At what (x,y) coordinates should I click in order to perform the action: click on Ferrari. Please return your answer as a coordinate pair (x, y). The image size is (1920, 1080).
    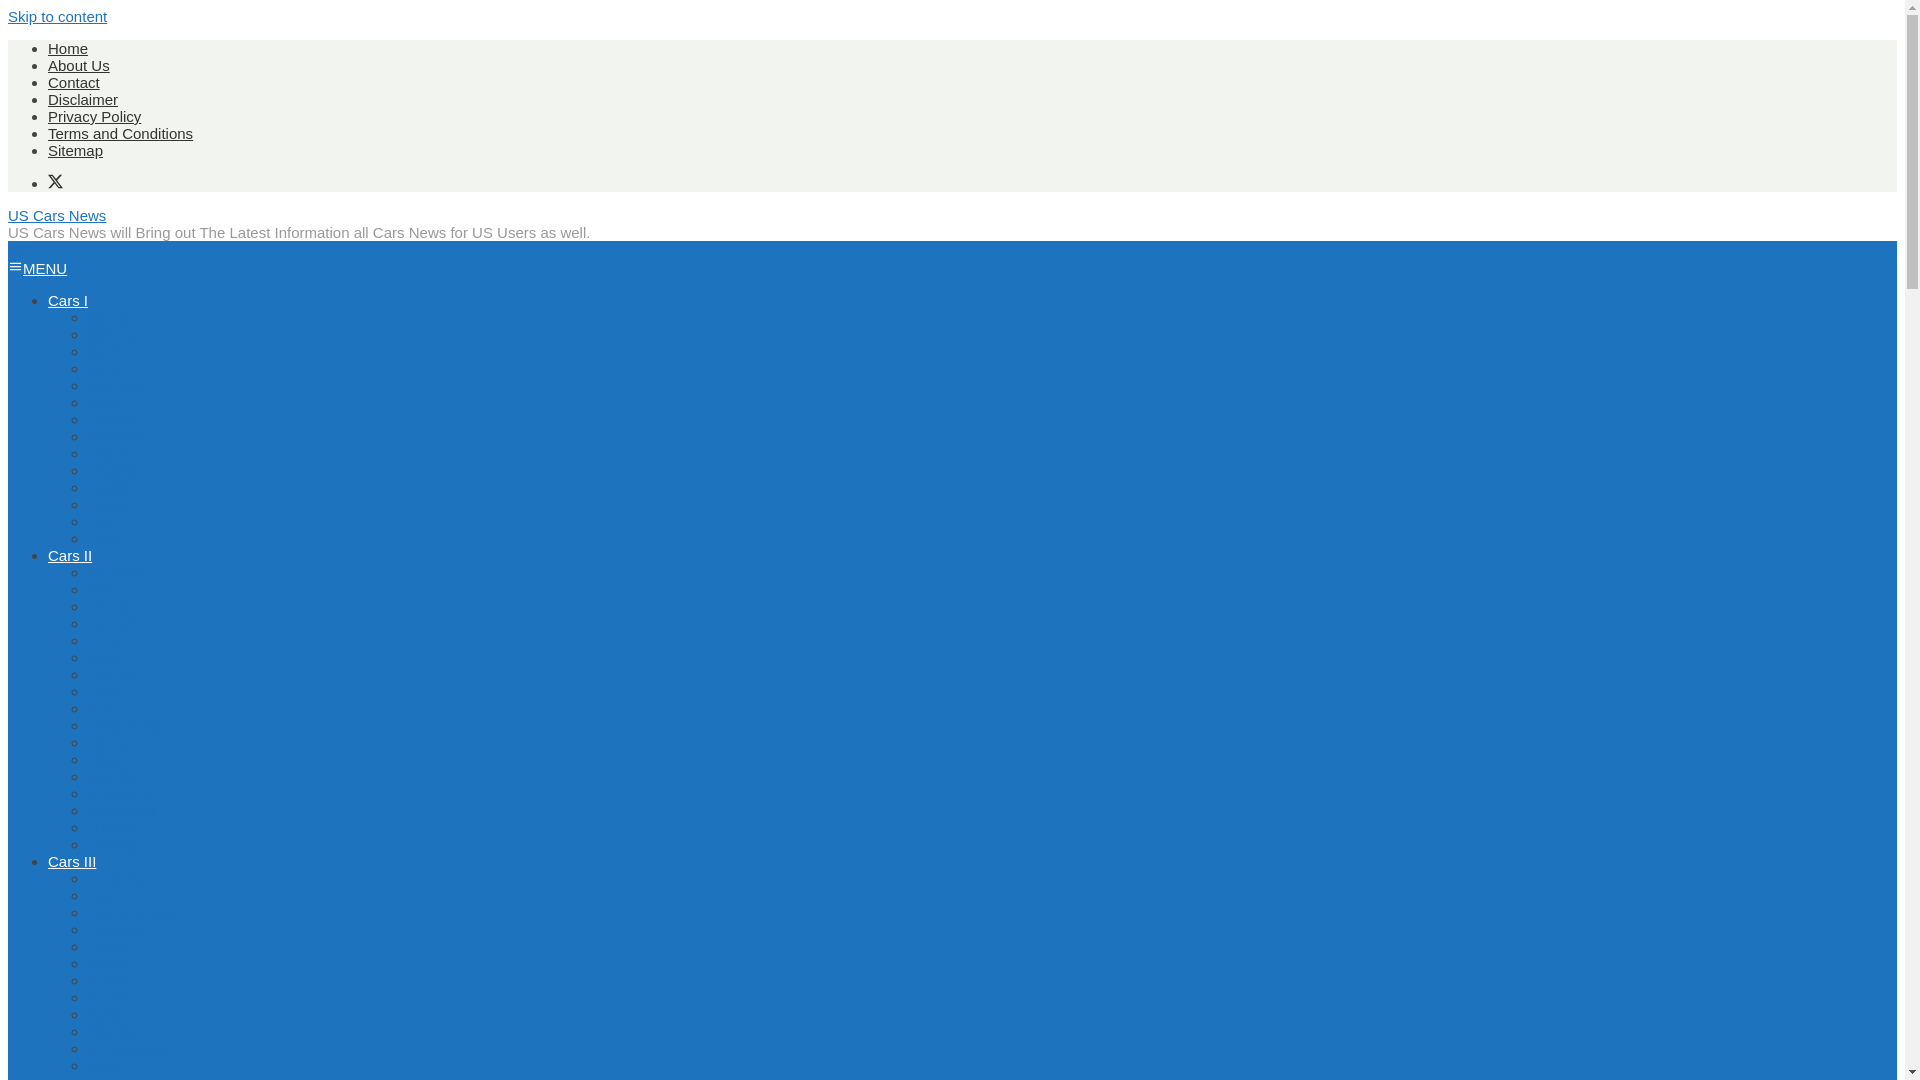
    Looking at the image, I should click on (110, 504).